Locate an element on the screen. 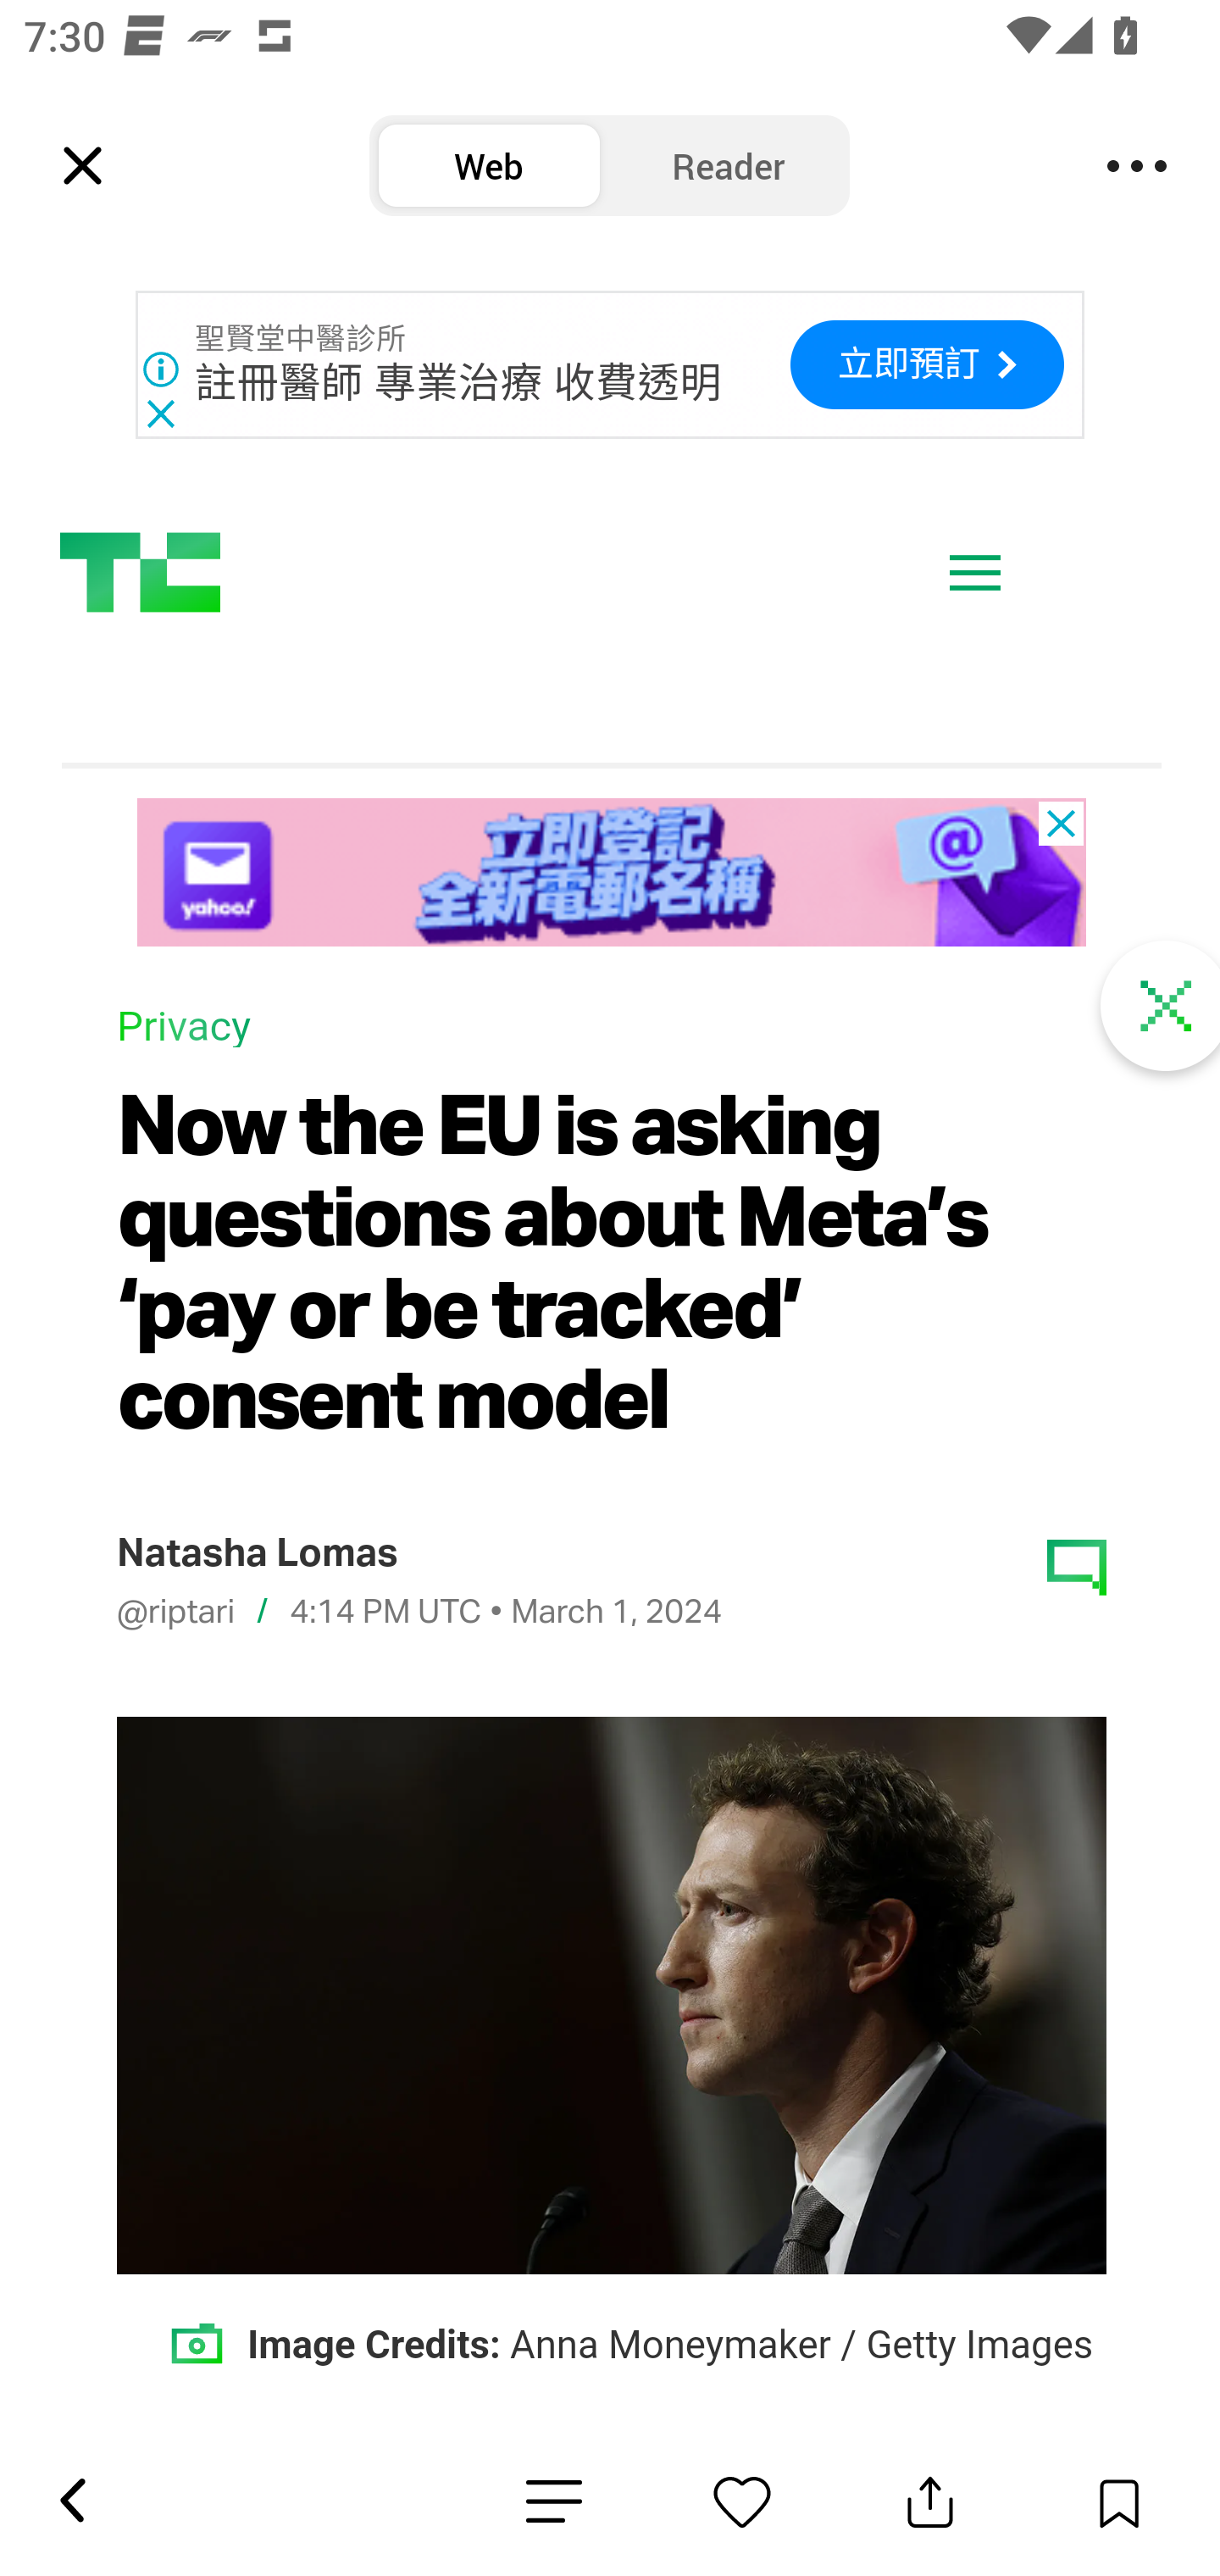 This screenshot has width=1220, height=2576. News Detail Emotion is located at coordinates (554, 2501).